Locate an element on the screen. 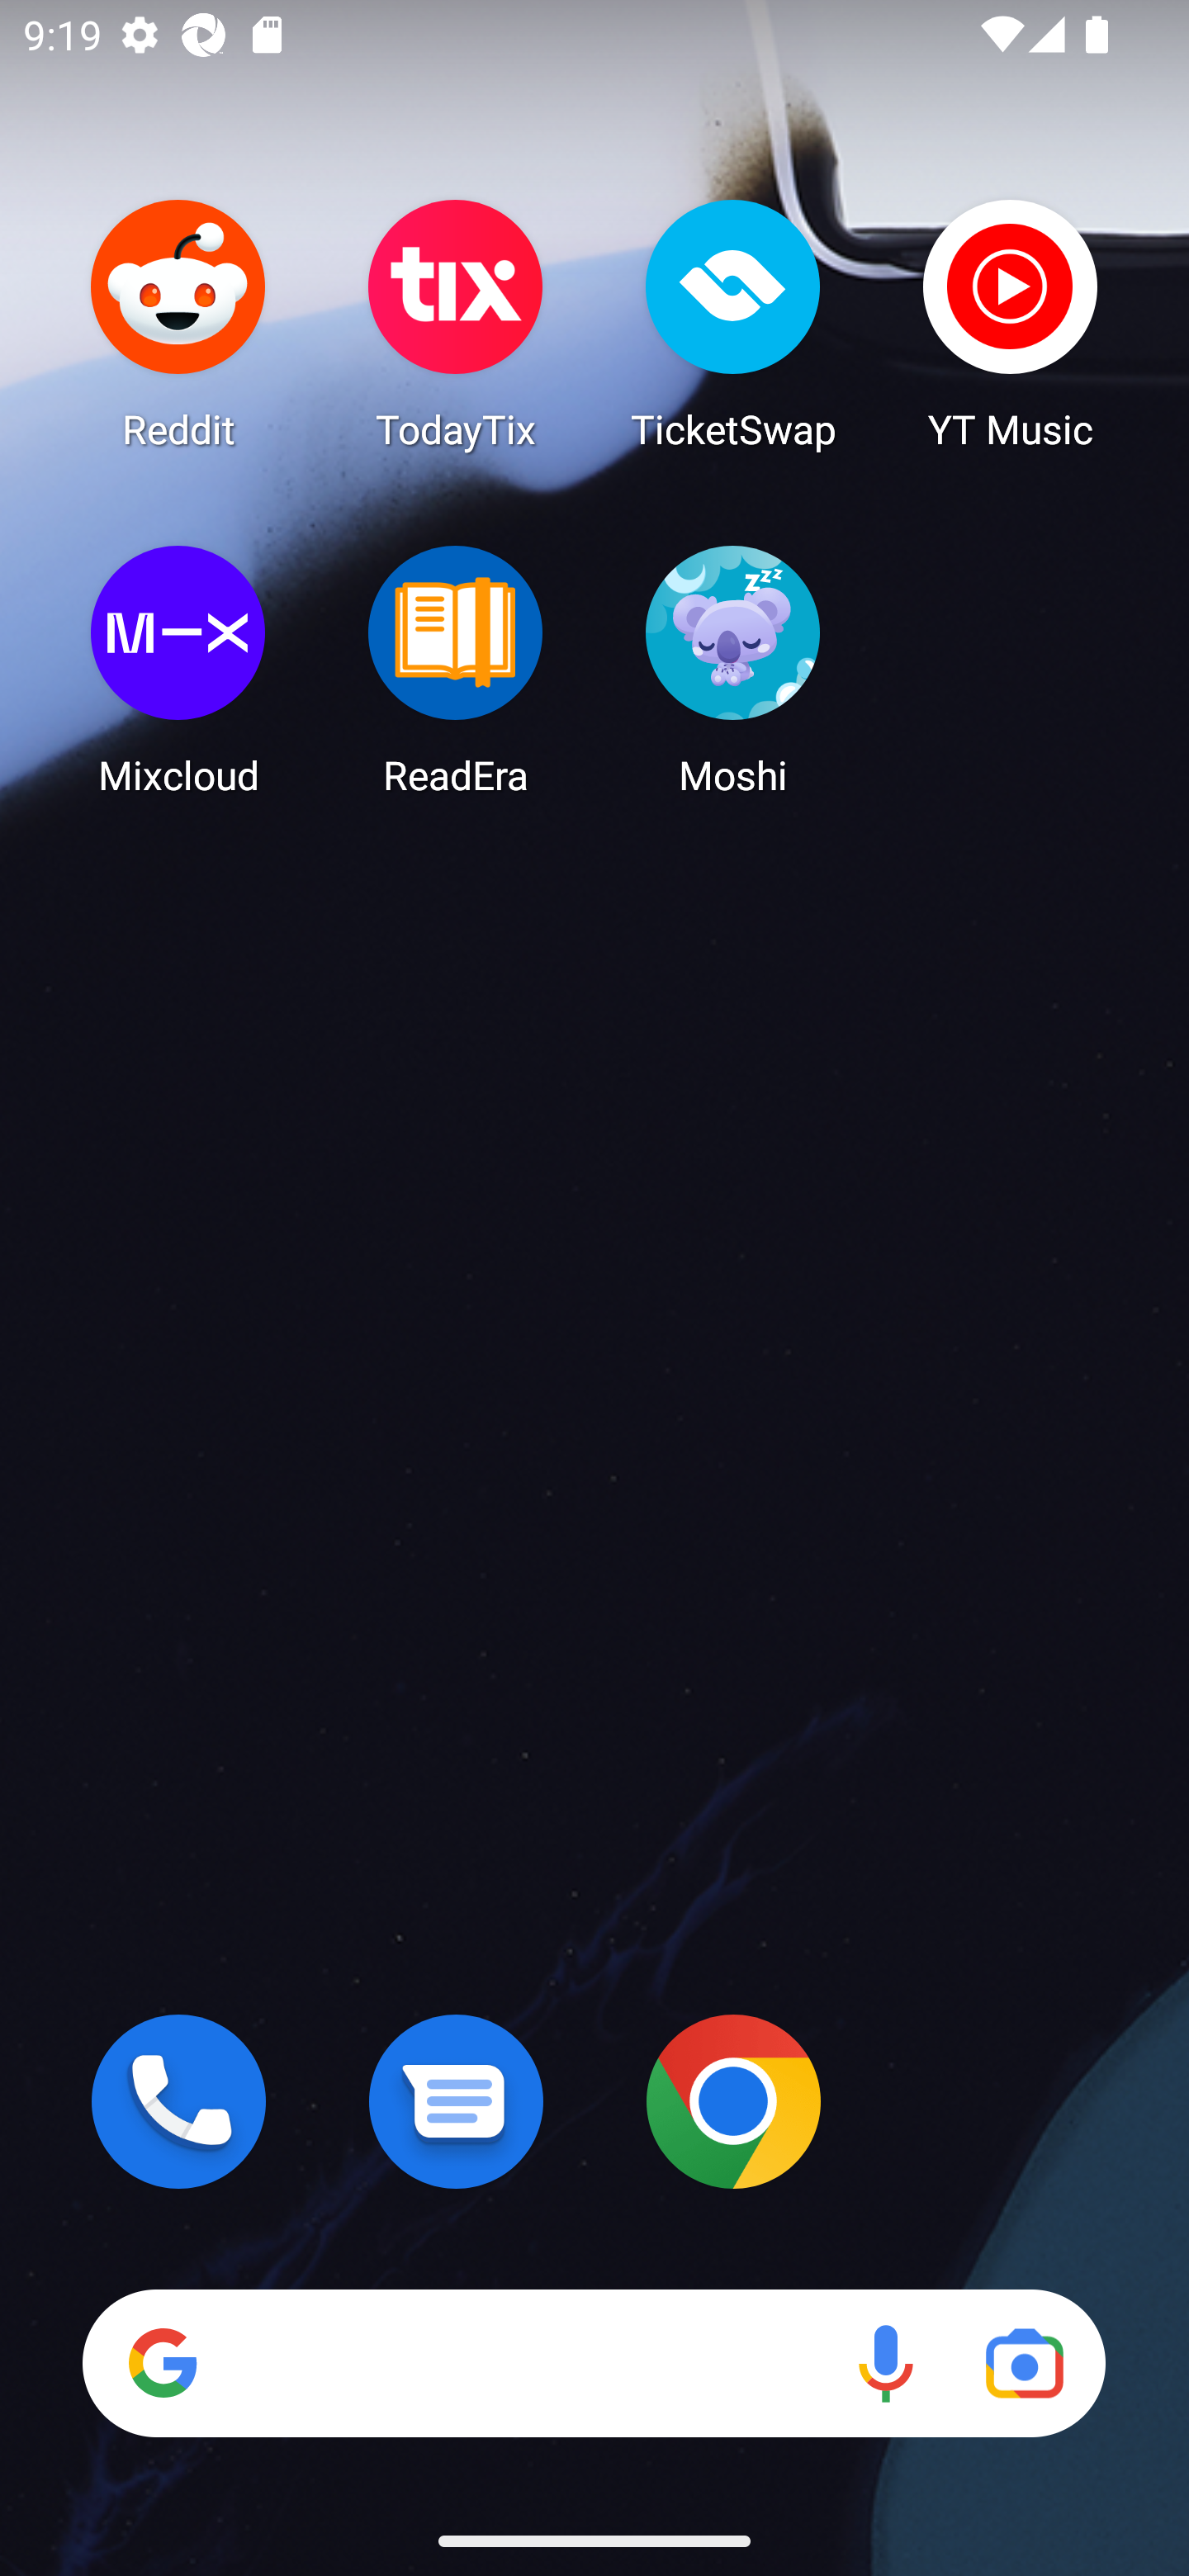 The width and height of the screenshot is (1189, 2576). Mixcloud is located at coordinates (178, 670).